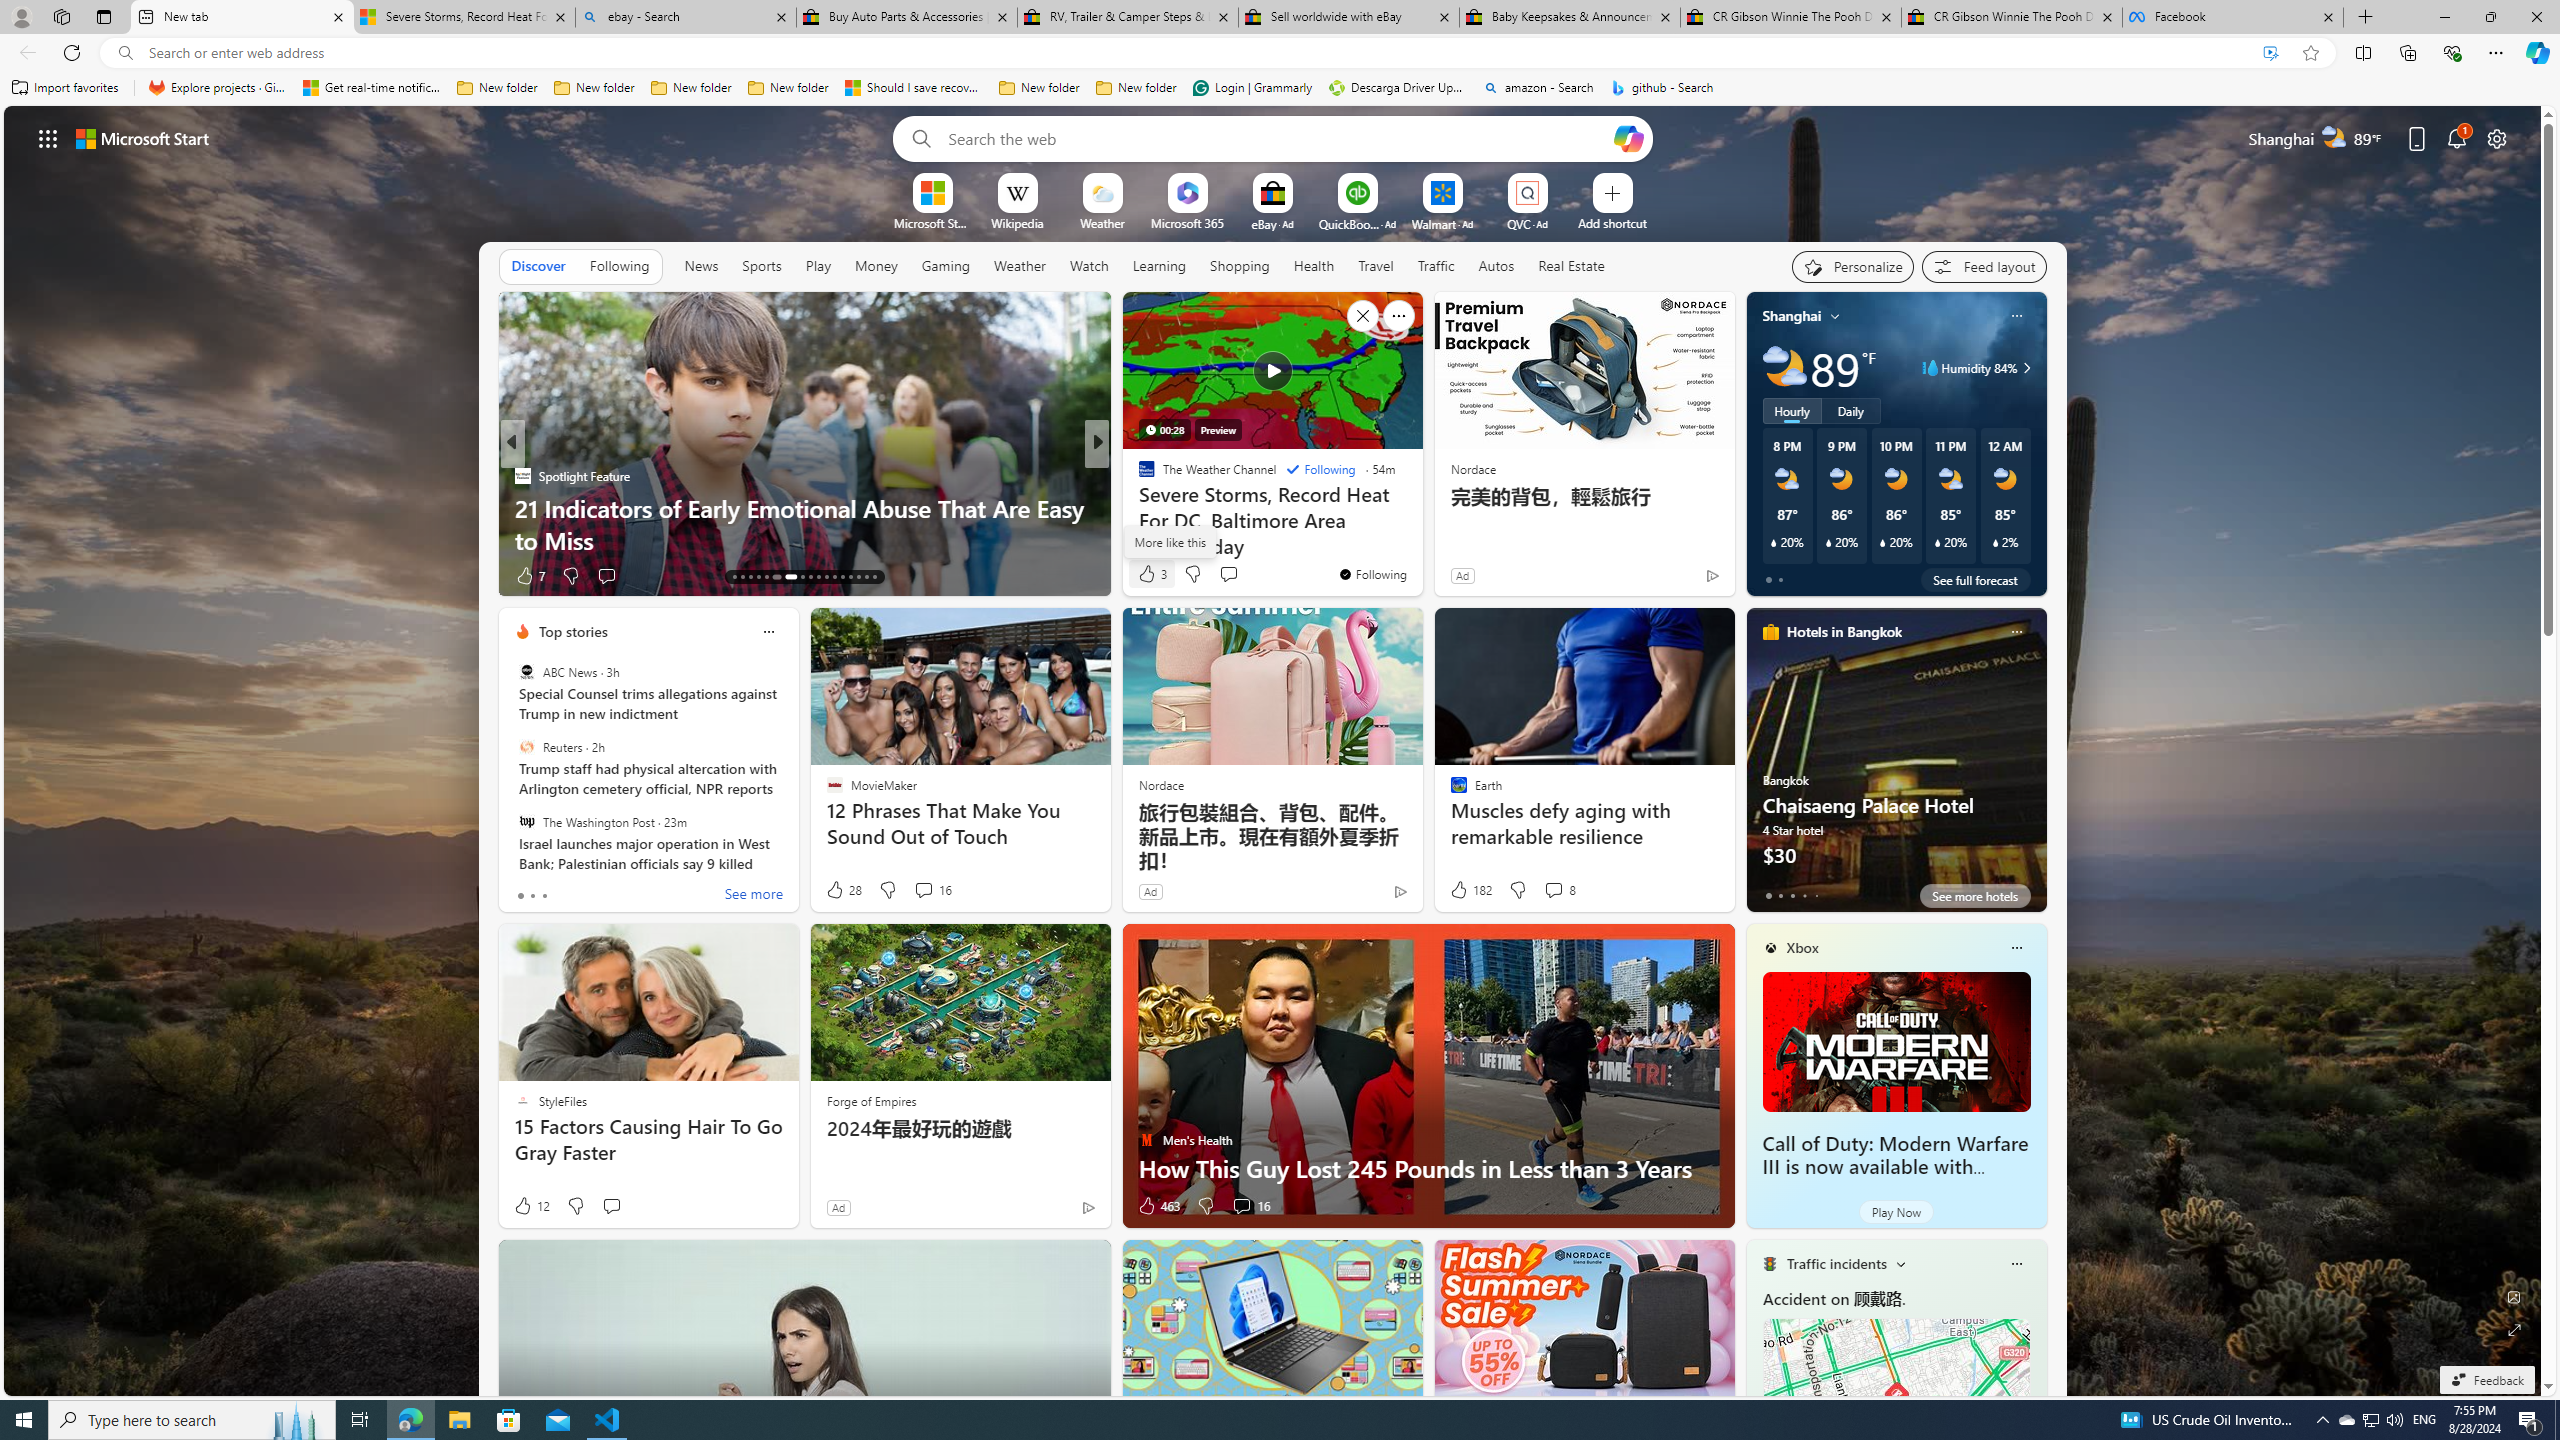  What do you see at coordinates (1611, 222) in the screenshot?
I see `Add a site` at bounding box center [1611, 222].